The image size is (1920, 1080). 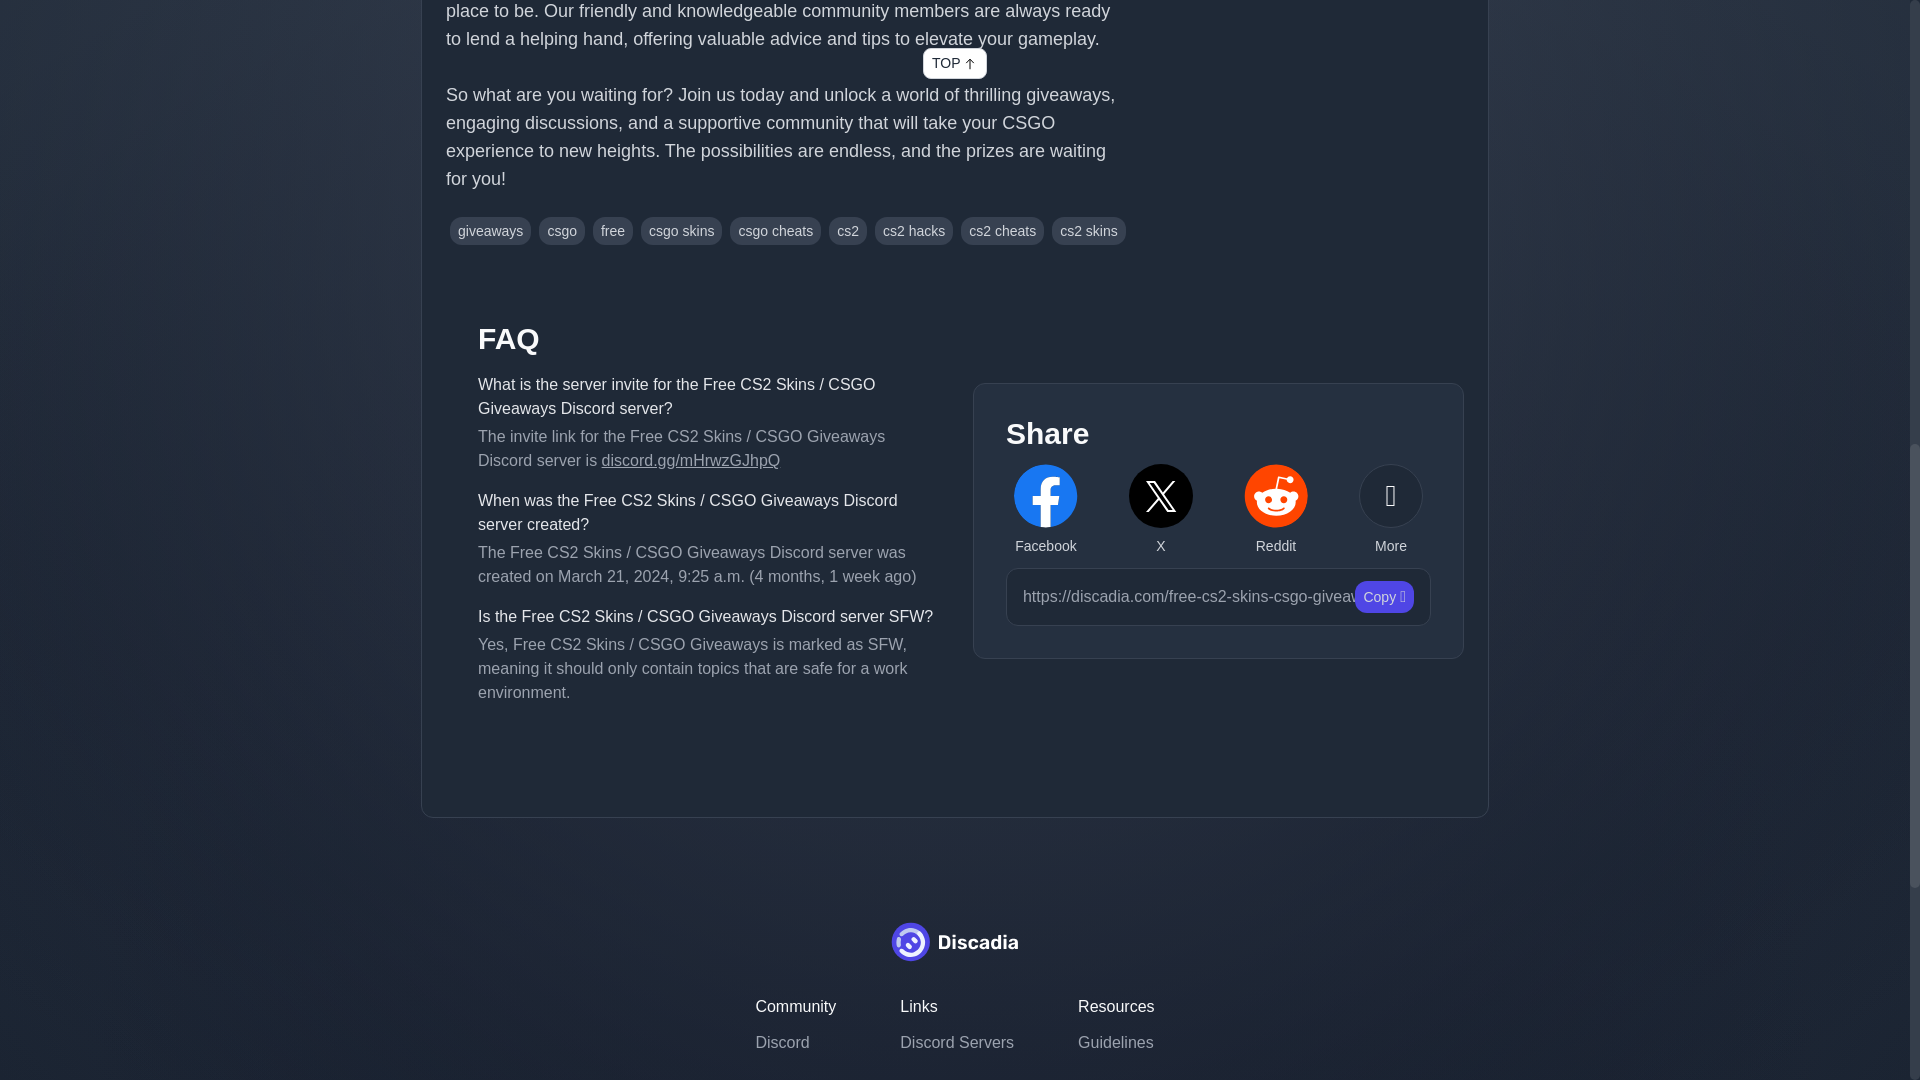 What do you see at coordinates (1115, 1043) in the screenshot?
I see `Guidelines` at bounding box center [1115, 1043].